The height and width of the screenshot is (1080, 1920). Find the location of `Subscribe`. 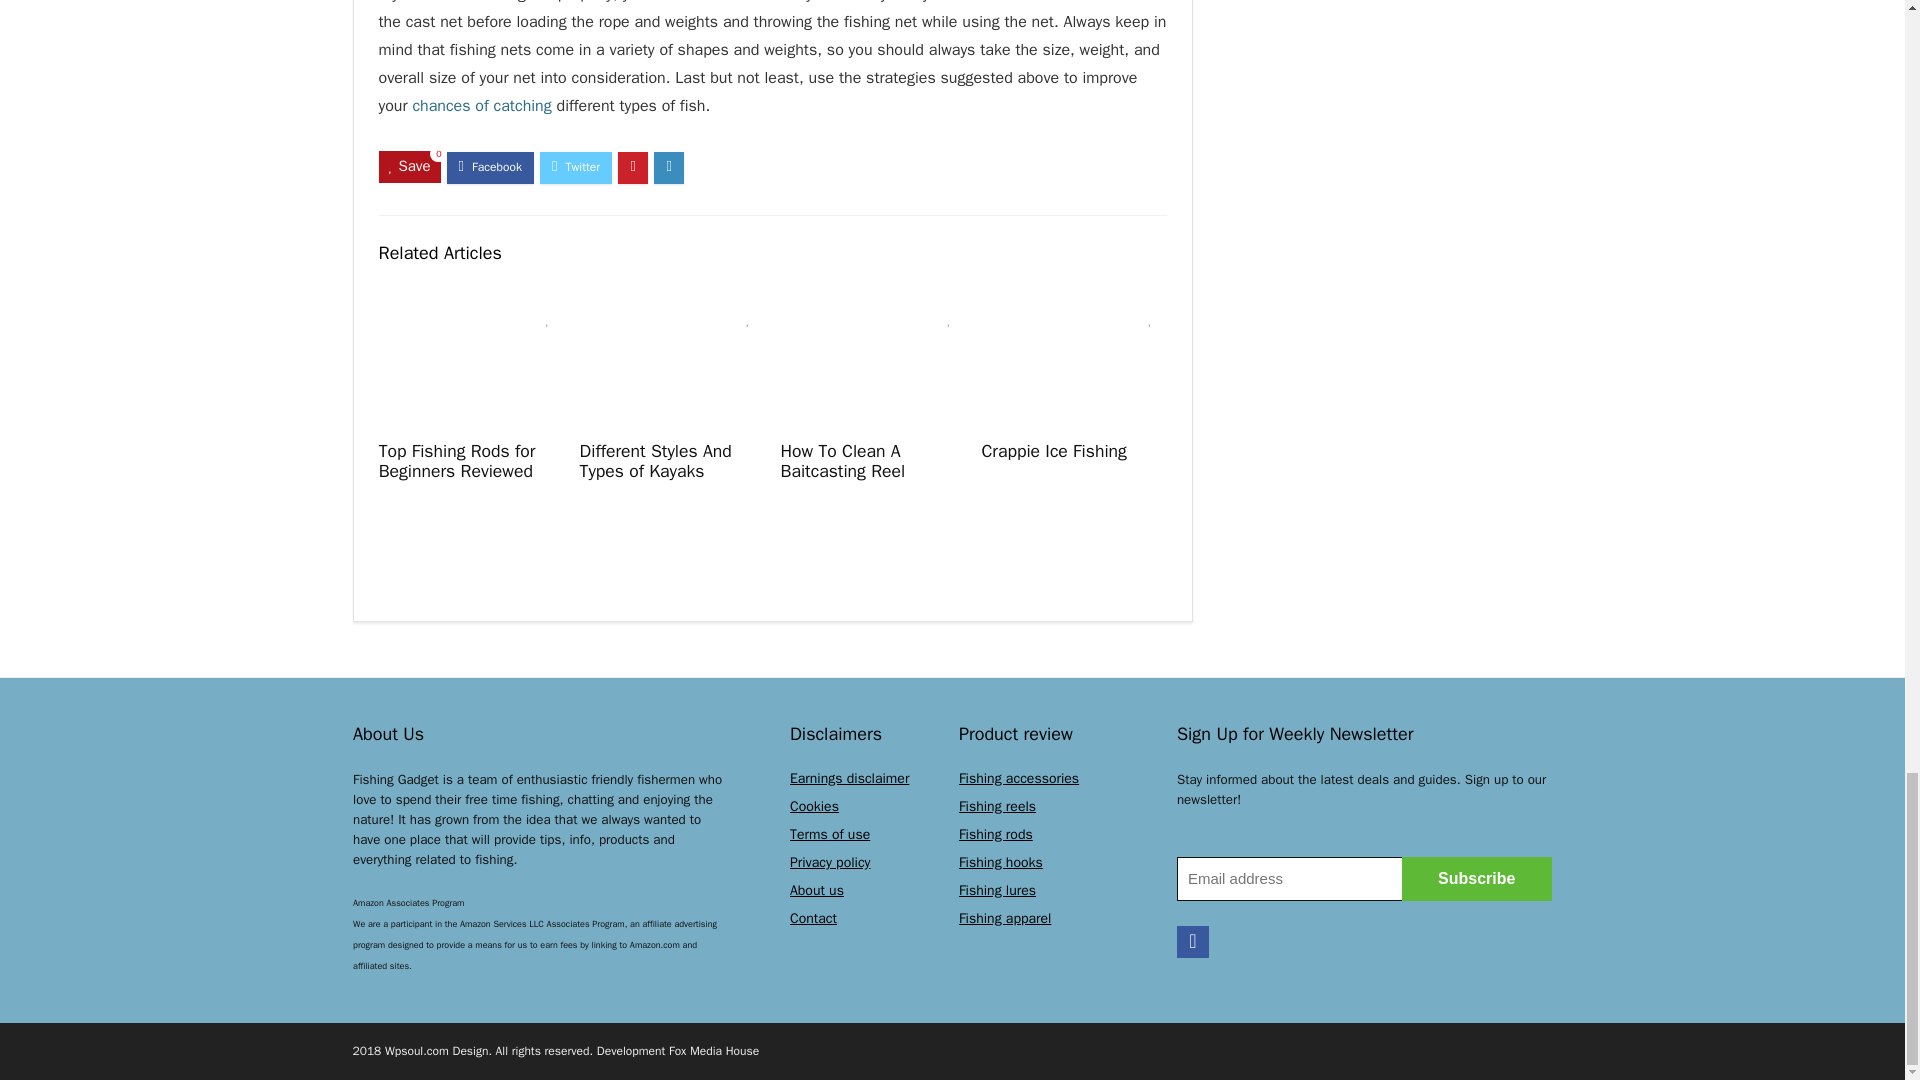

Subscribe is located at coordinates (1476, 878).